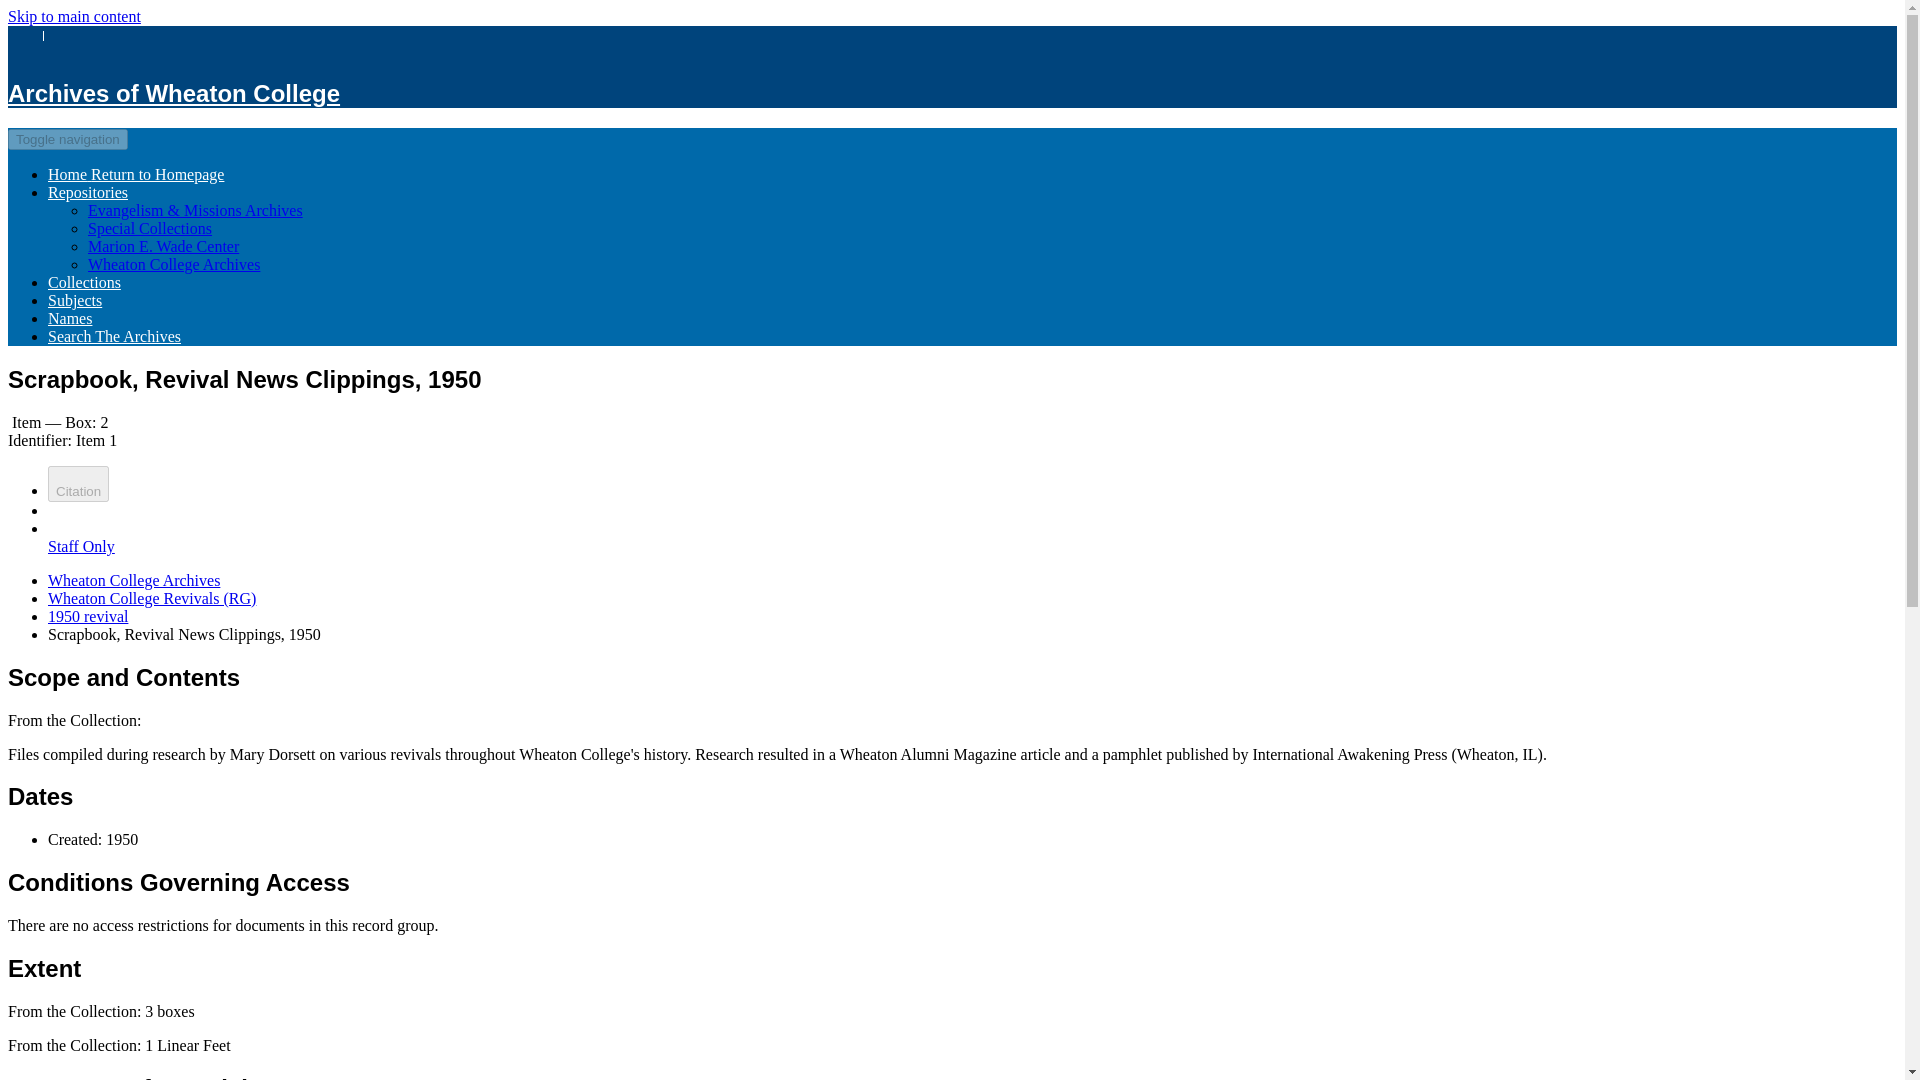  I want to click on Repositories, so click(88, 192).